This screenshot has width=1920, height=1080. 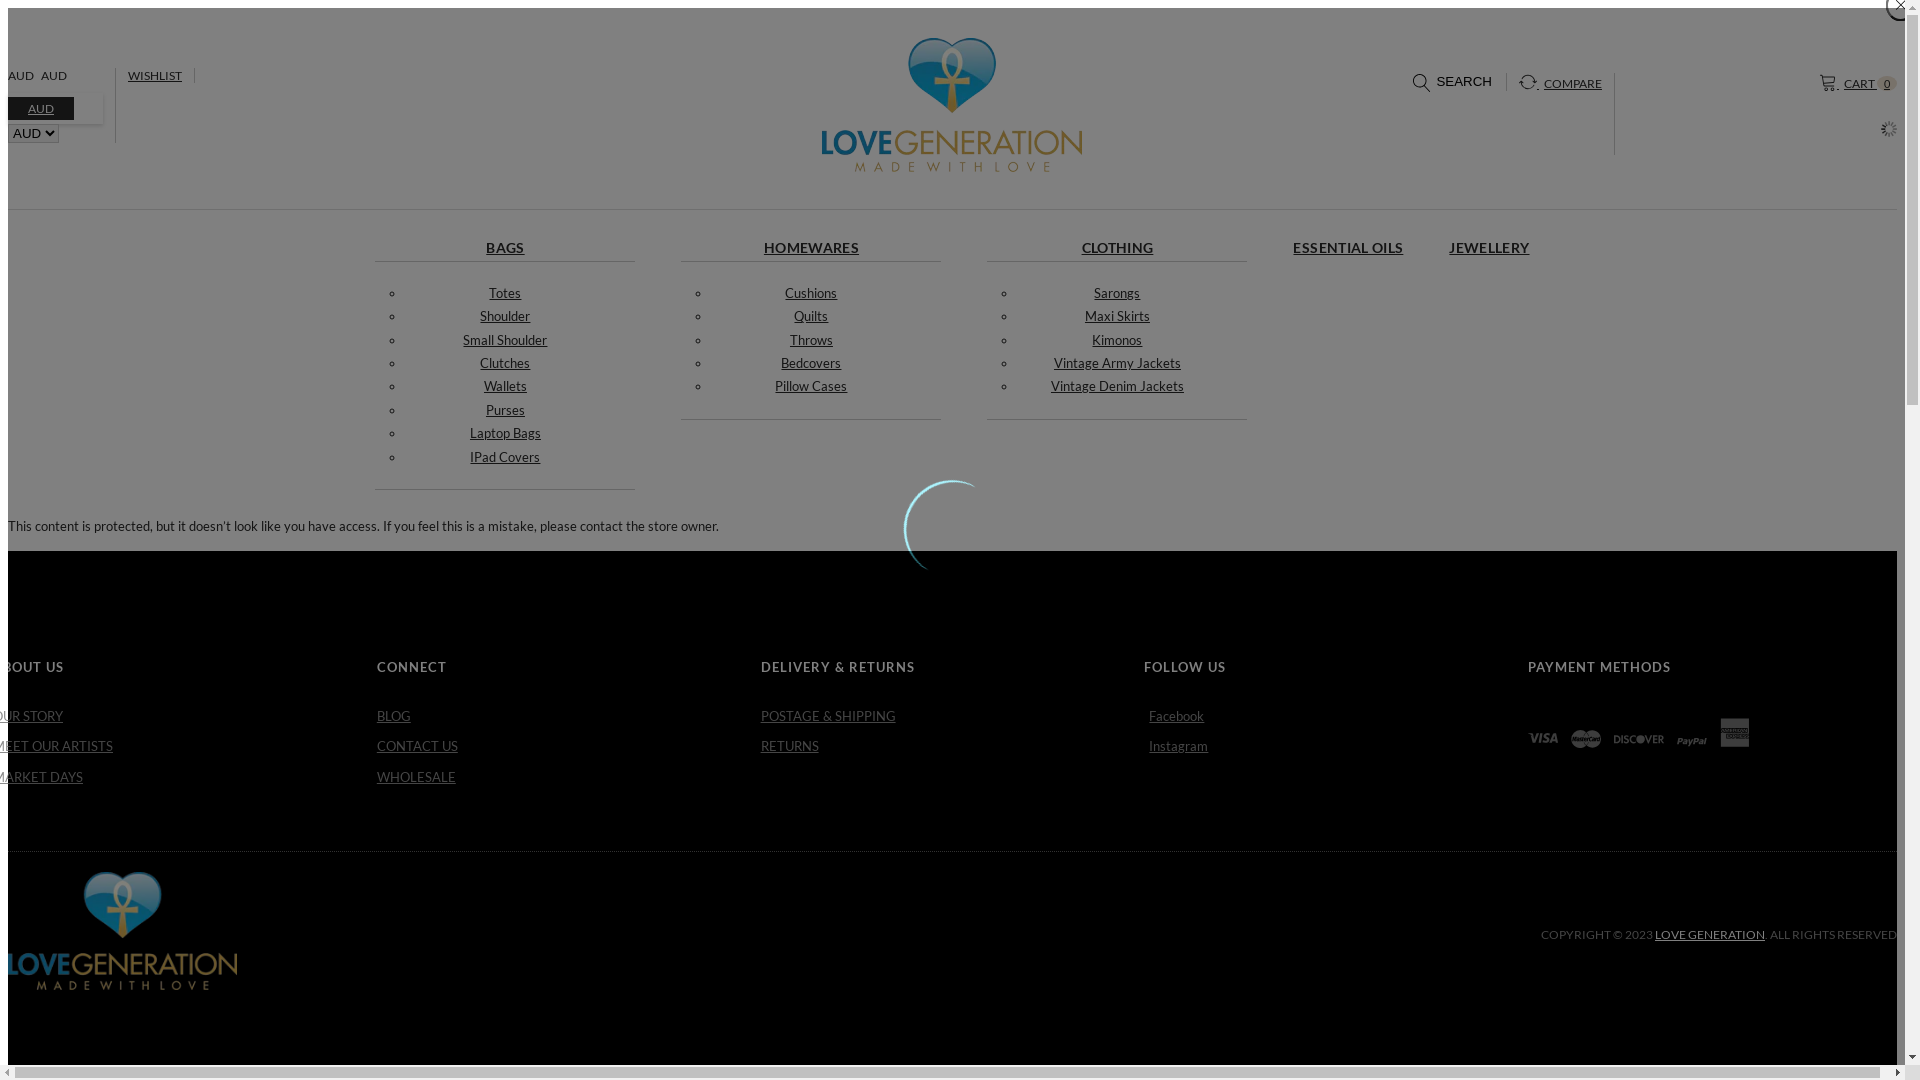 I want to click on POSTAGE & SHIPPING, so click(x=953, y=716).